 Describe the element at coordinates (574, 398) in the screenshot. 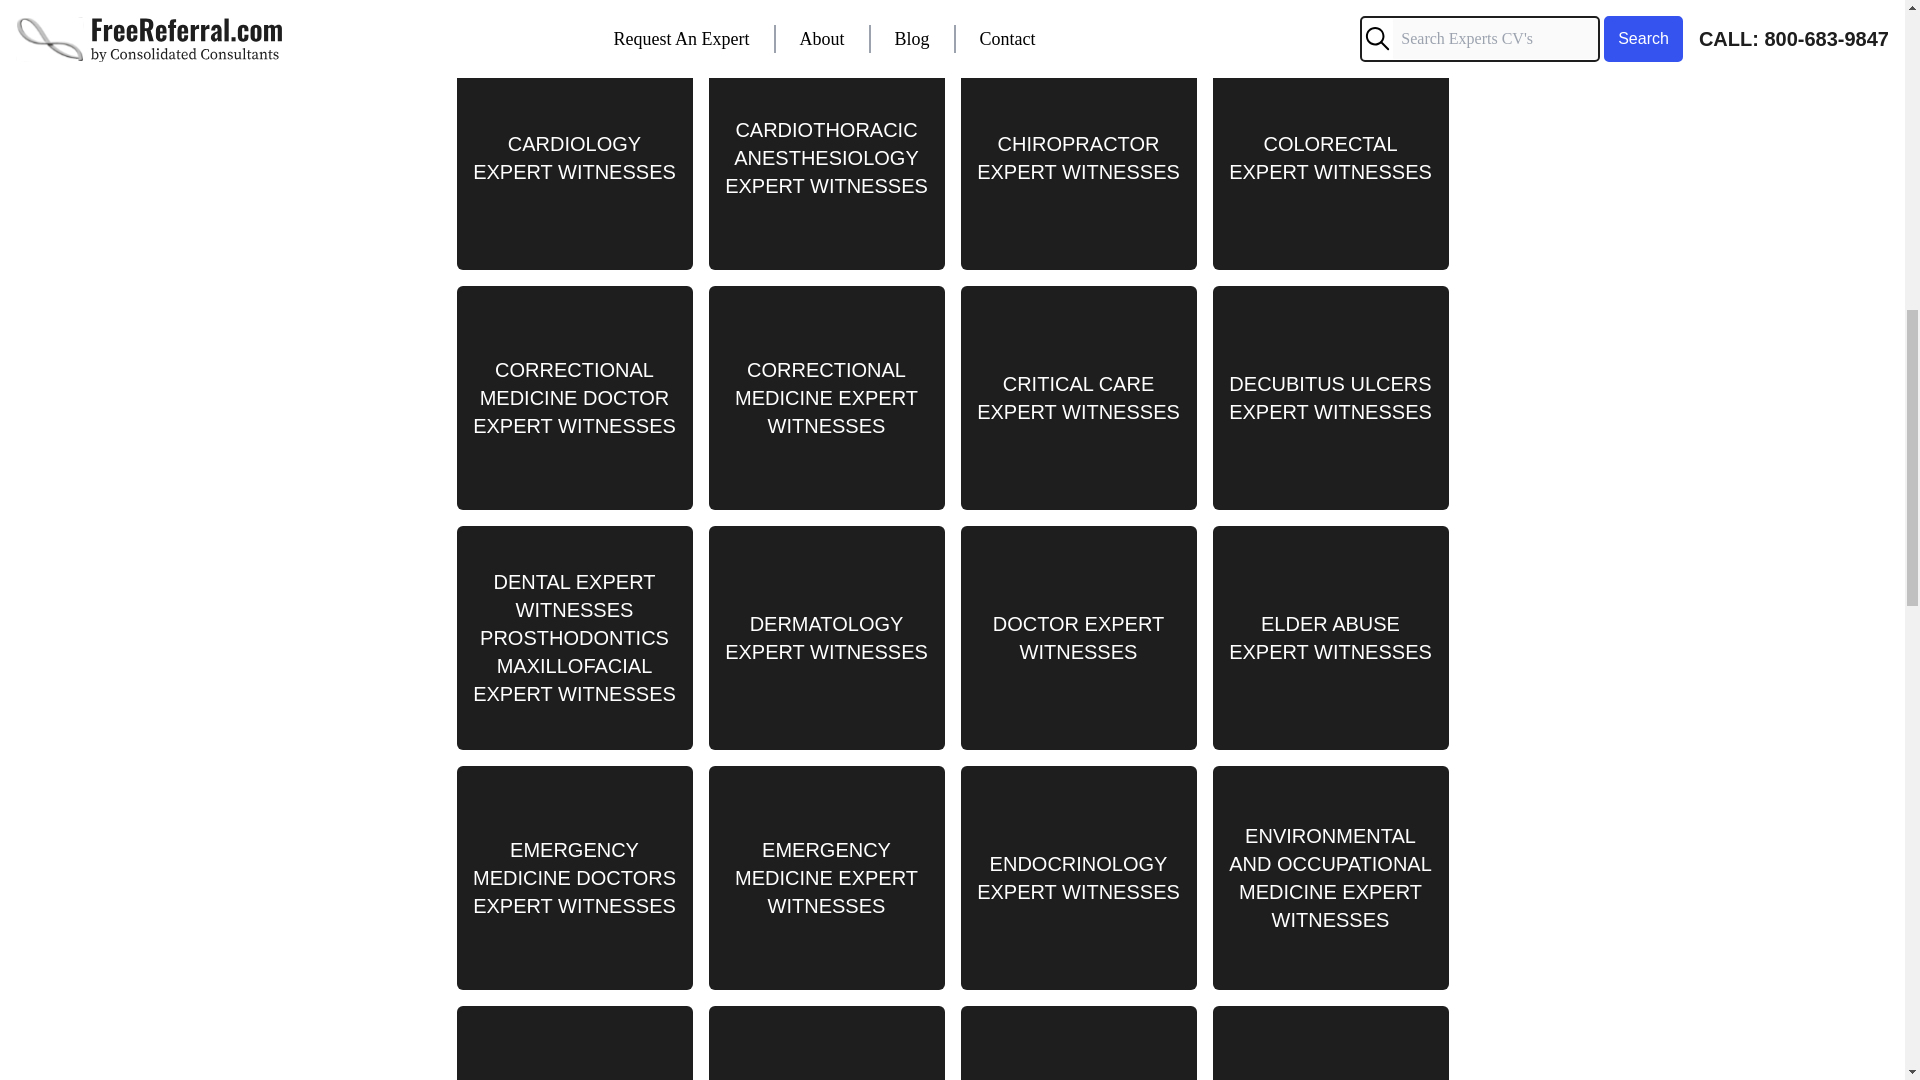

I see `CORRECTIONAL MEDICINE DOCTOR EXPERT WITNESSES` at that location.